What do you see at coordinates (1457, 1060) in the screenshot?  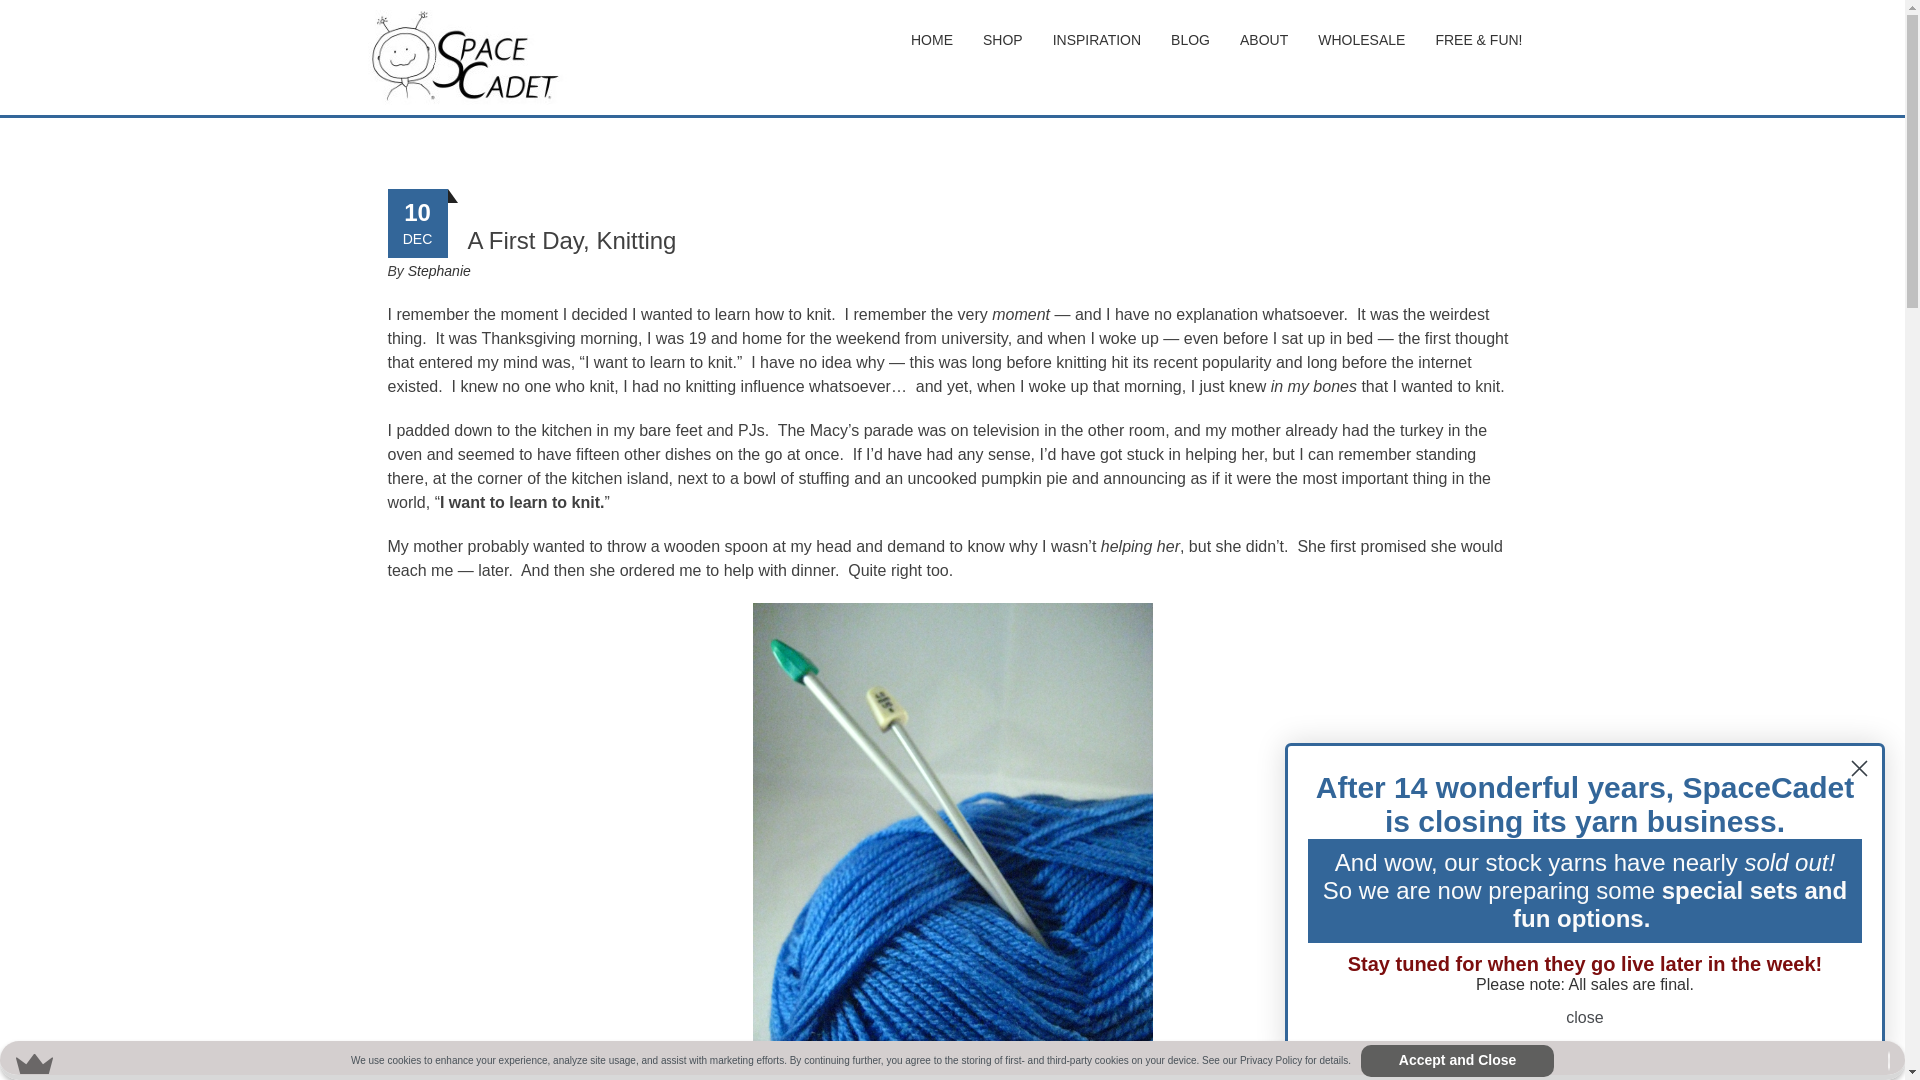 I see `Accept and Close` at bounding box center [1457, 1060].